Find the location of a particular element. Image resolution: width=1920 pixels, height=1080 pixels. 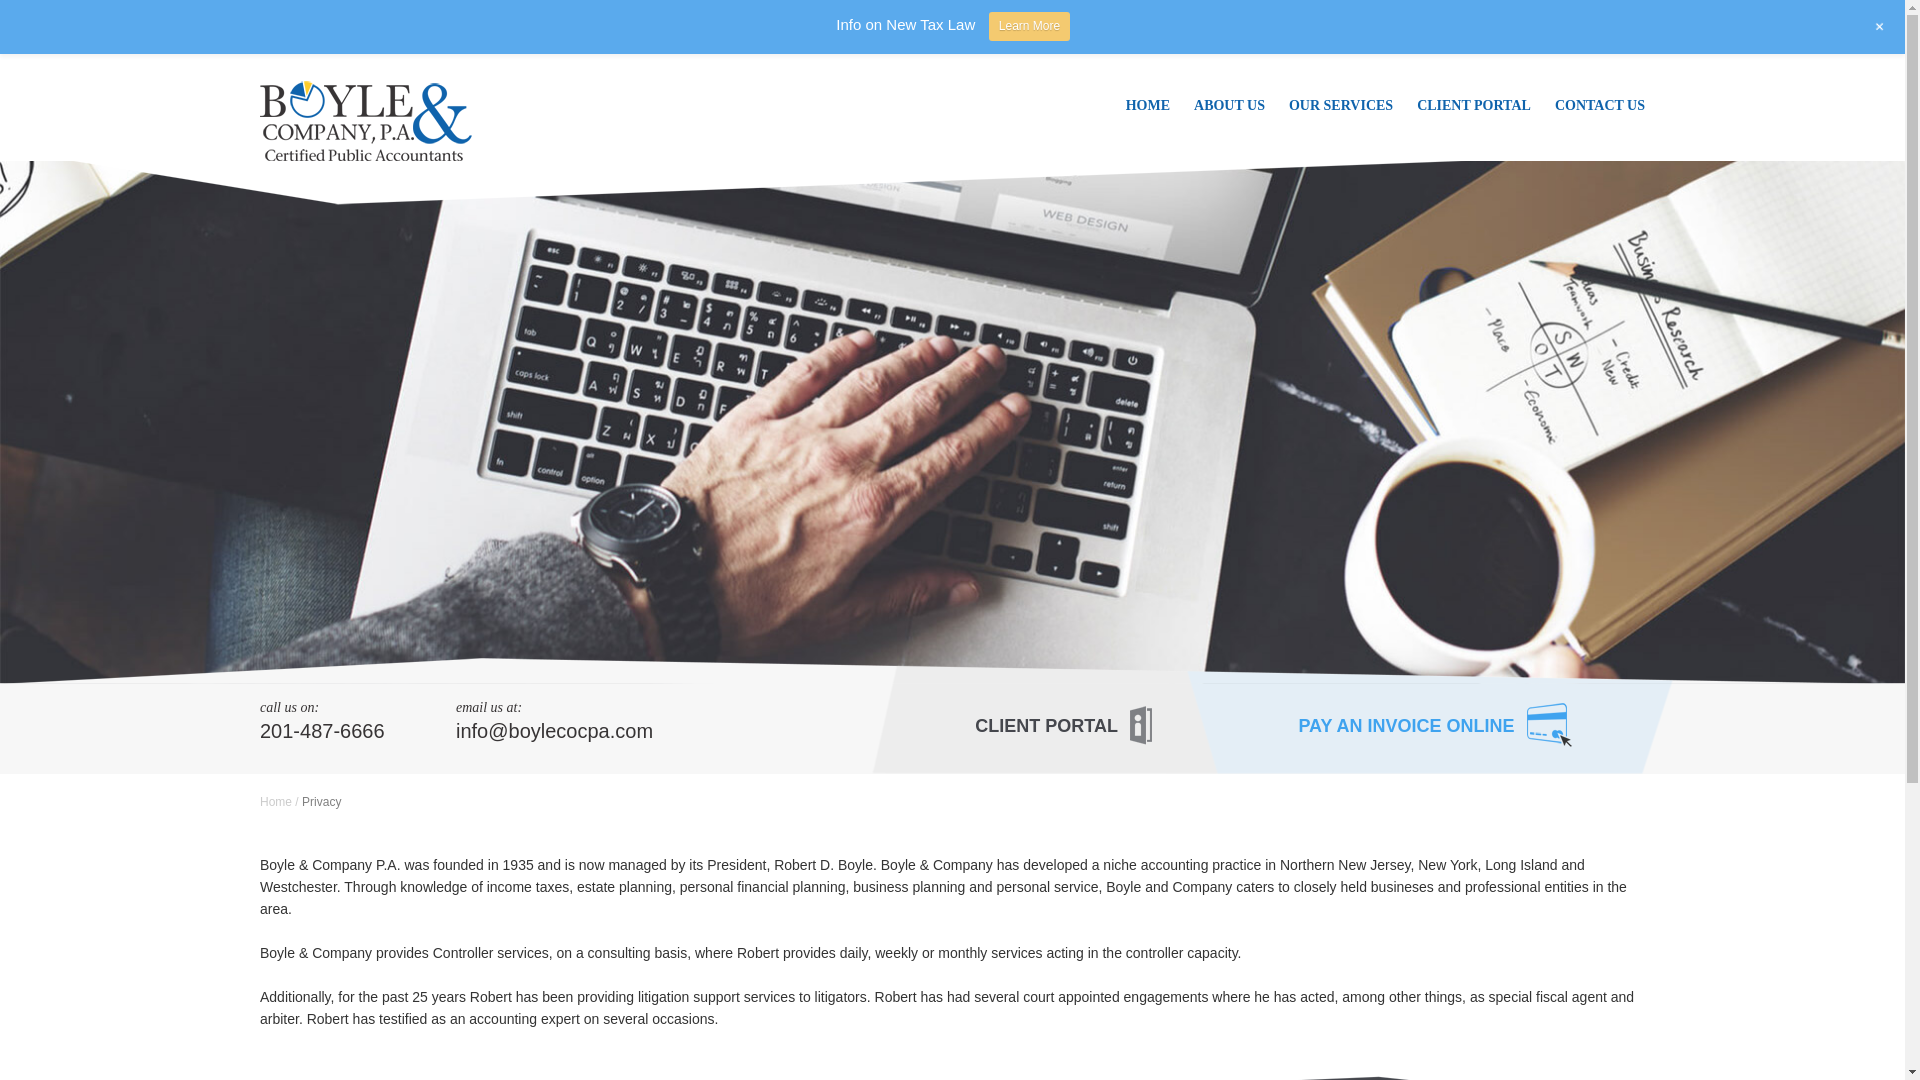

CLIENT PORTAL is located at coordinates (1474, 104).